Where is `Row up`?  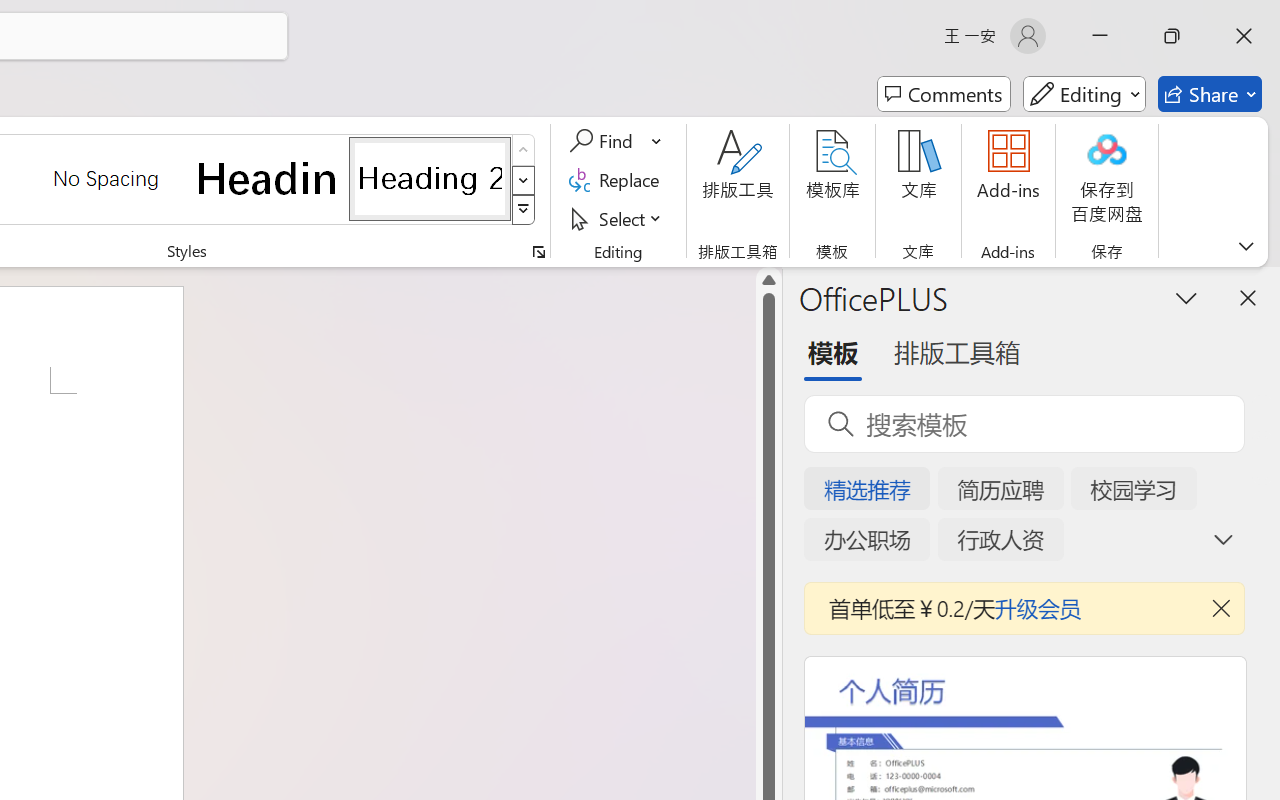
Row up is located at coordinates (524, 150).